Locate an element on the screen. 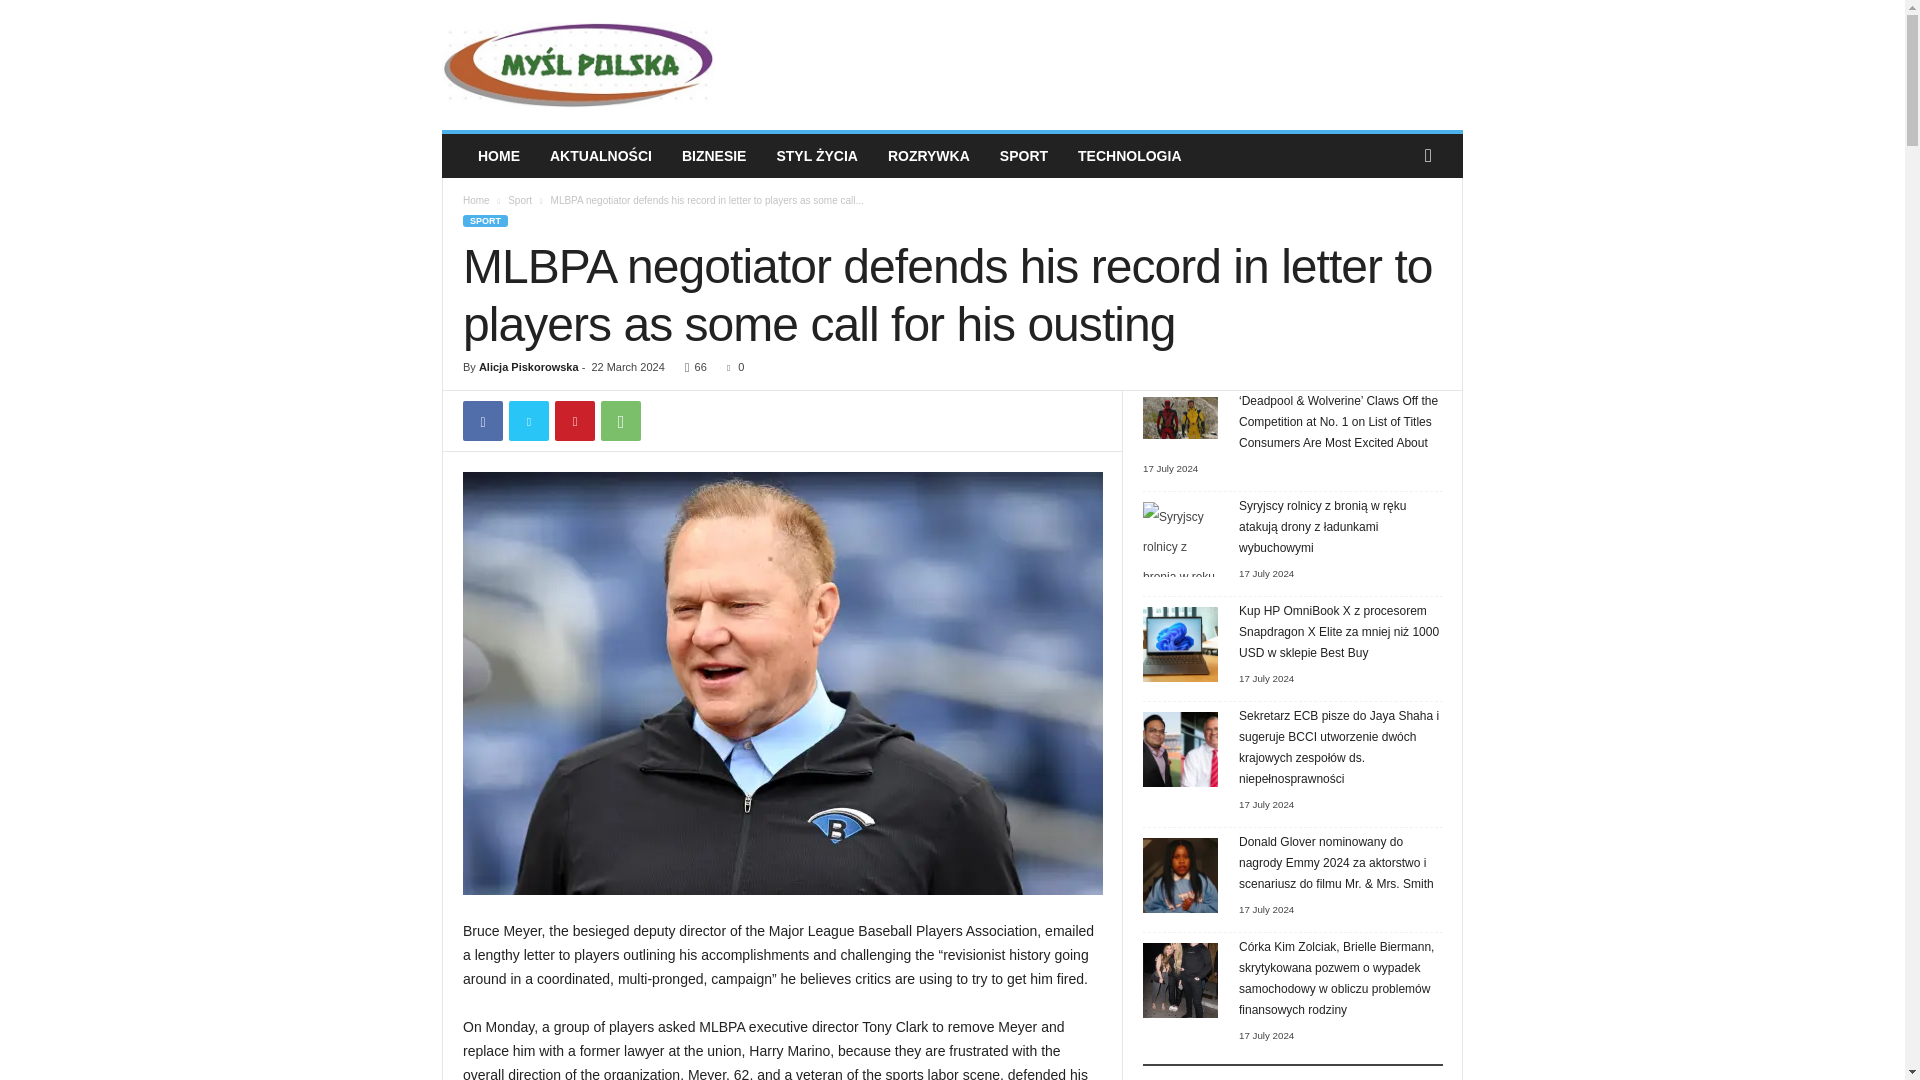  BIZNESIE is located at coordinates (714, 156).